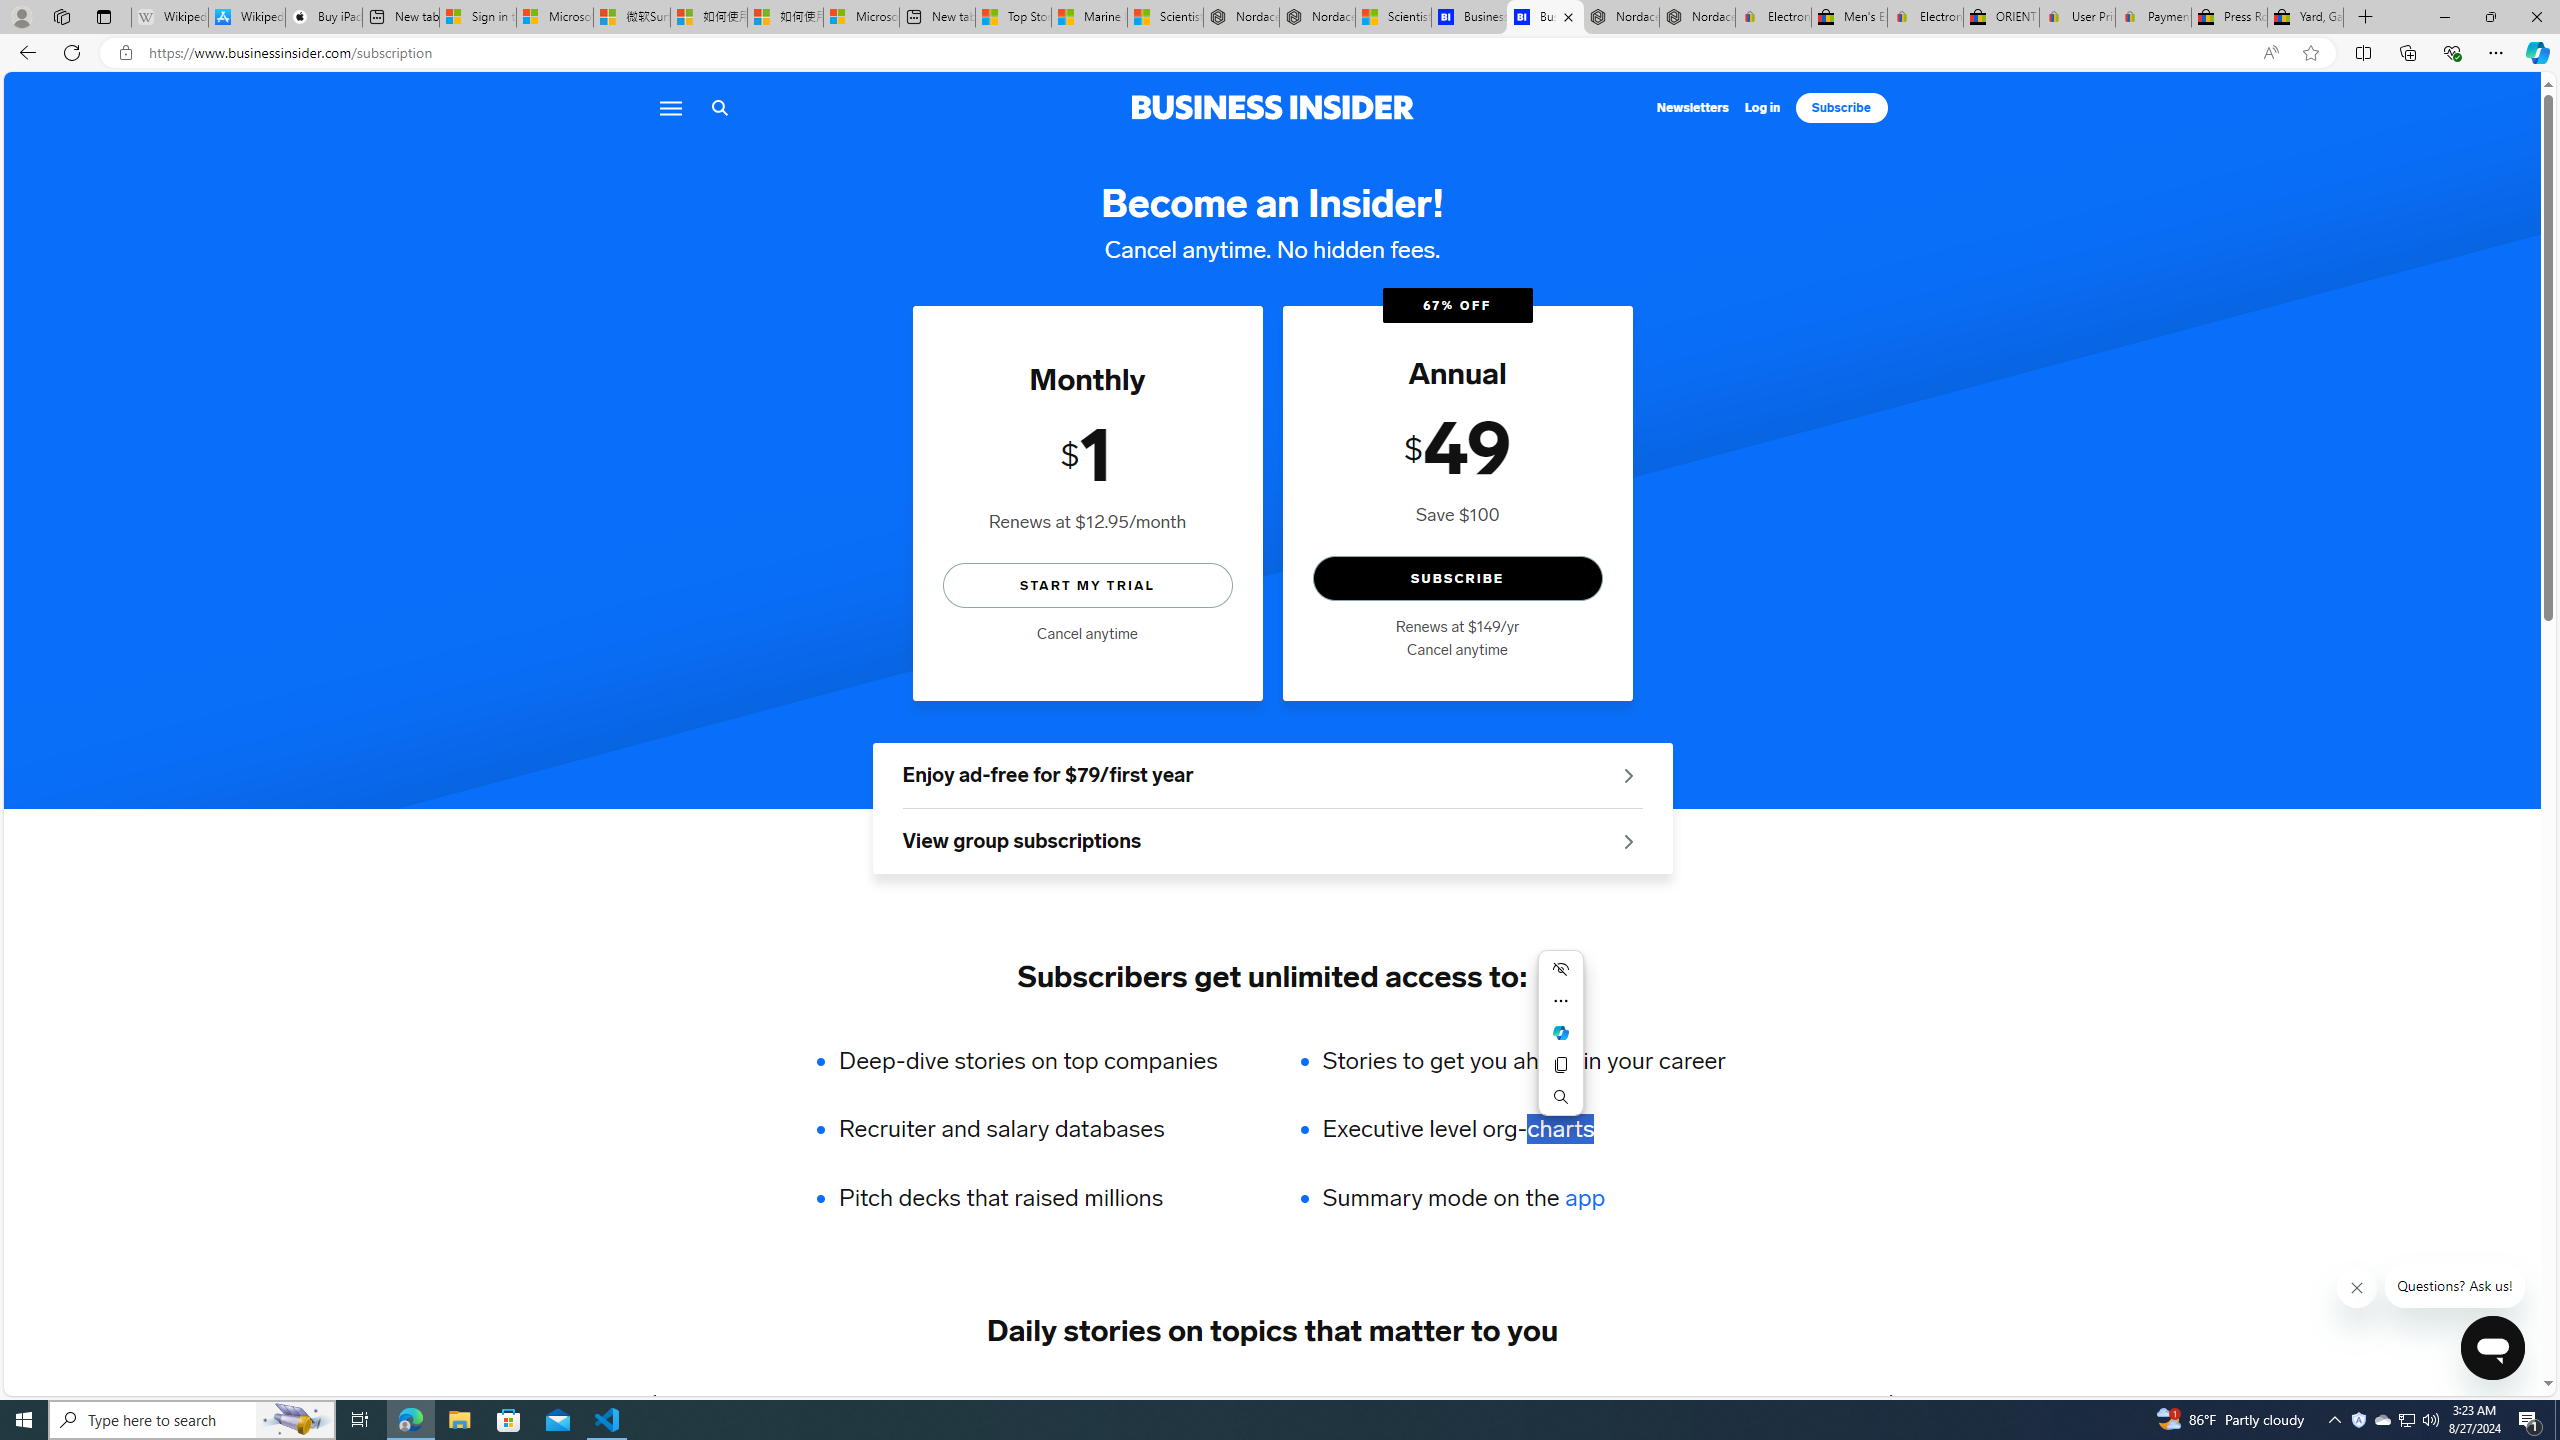 The height and width of the screenshot is (1440, 2560). What do you see at coordinates (1584, 1198) in the screenshot?
I see `app` at bounding box center [1584, 1198].